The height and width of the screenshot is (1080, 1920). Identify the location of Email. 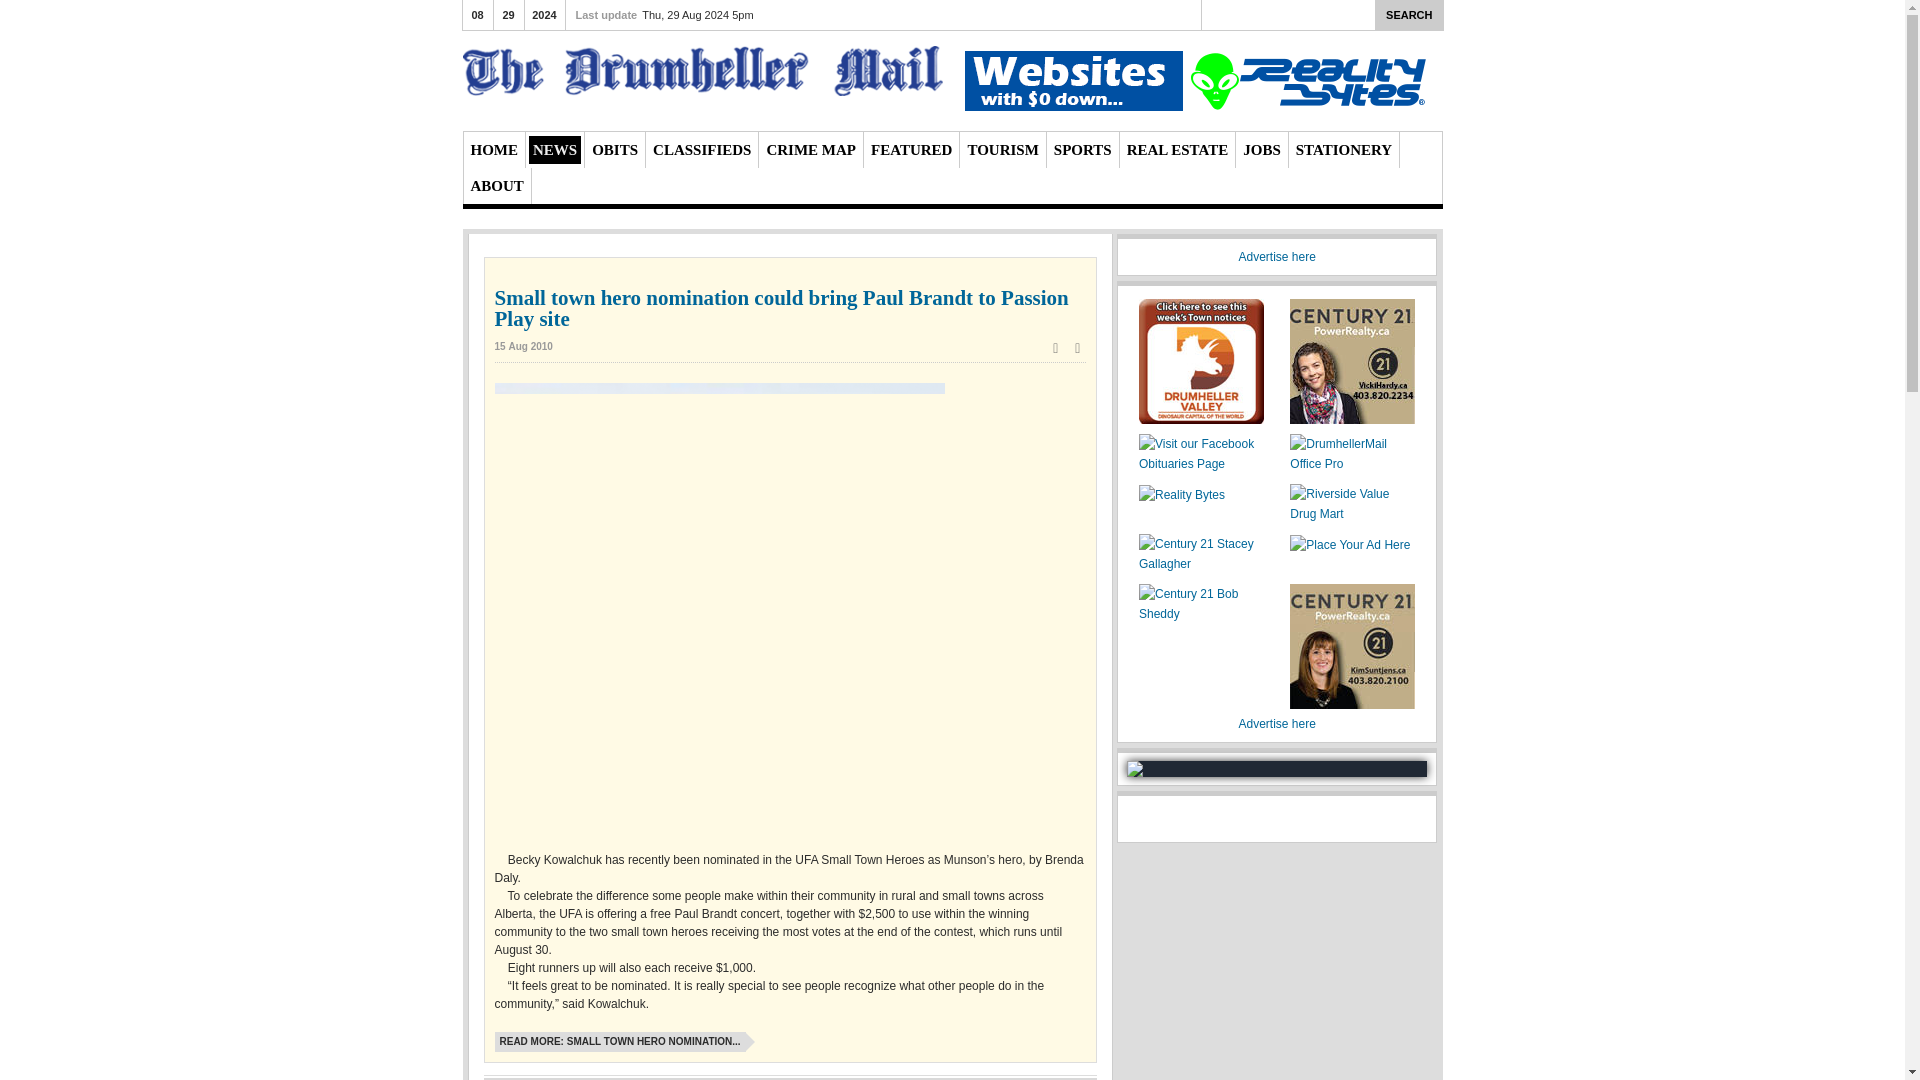
(1078, 348).